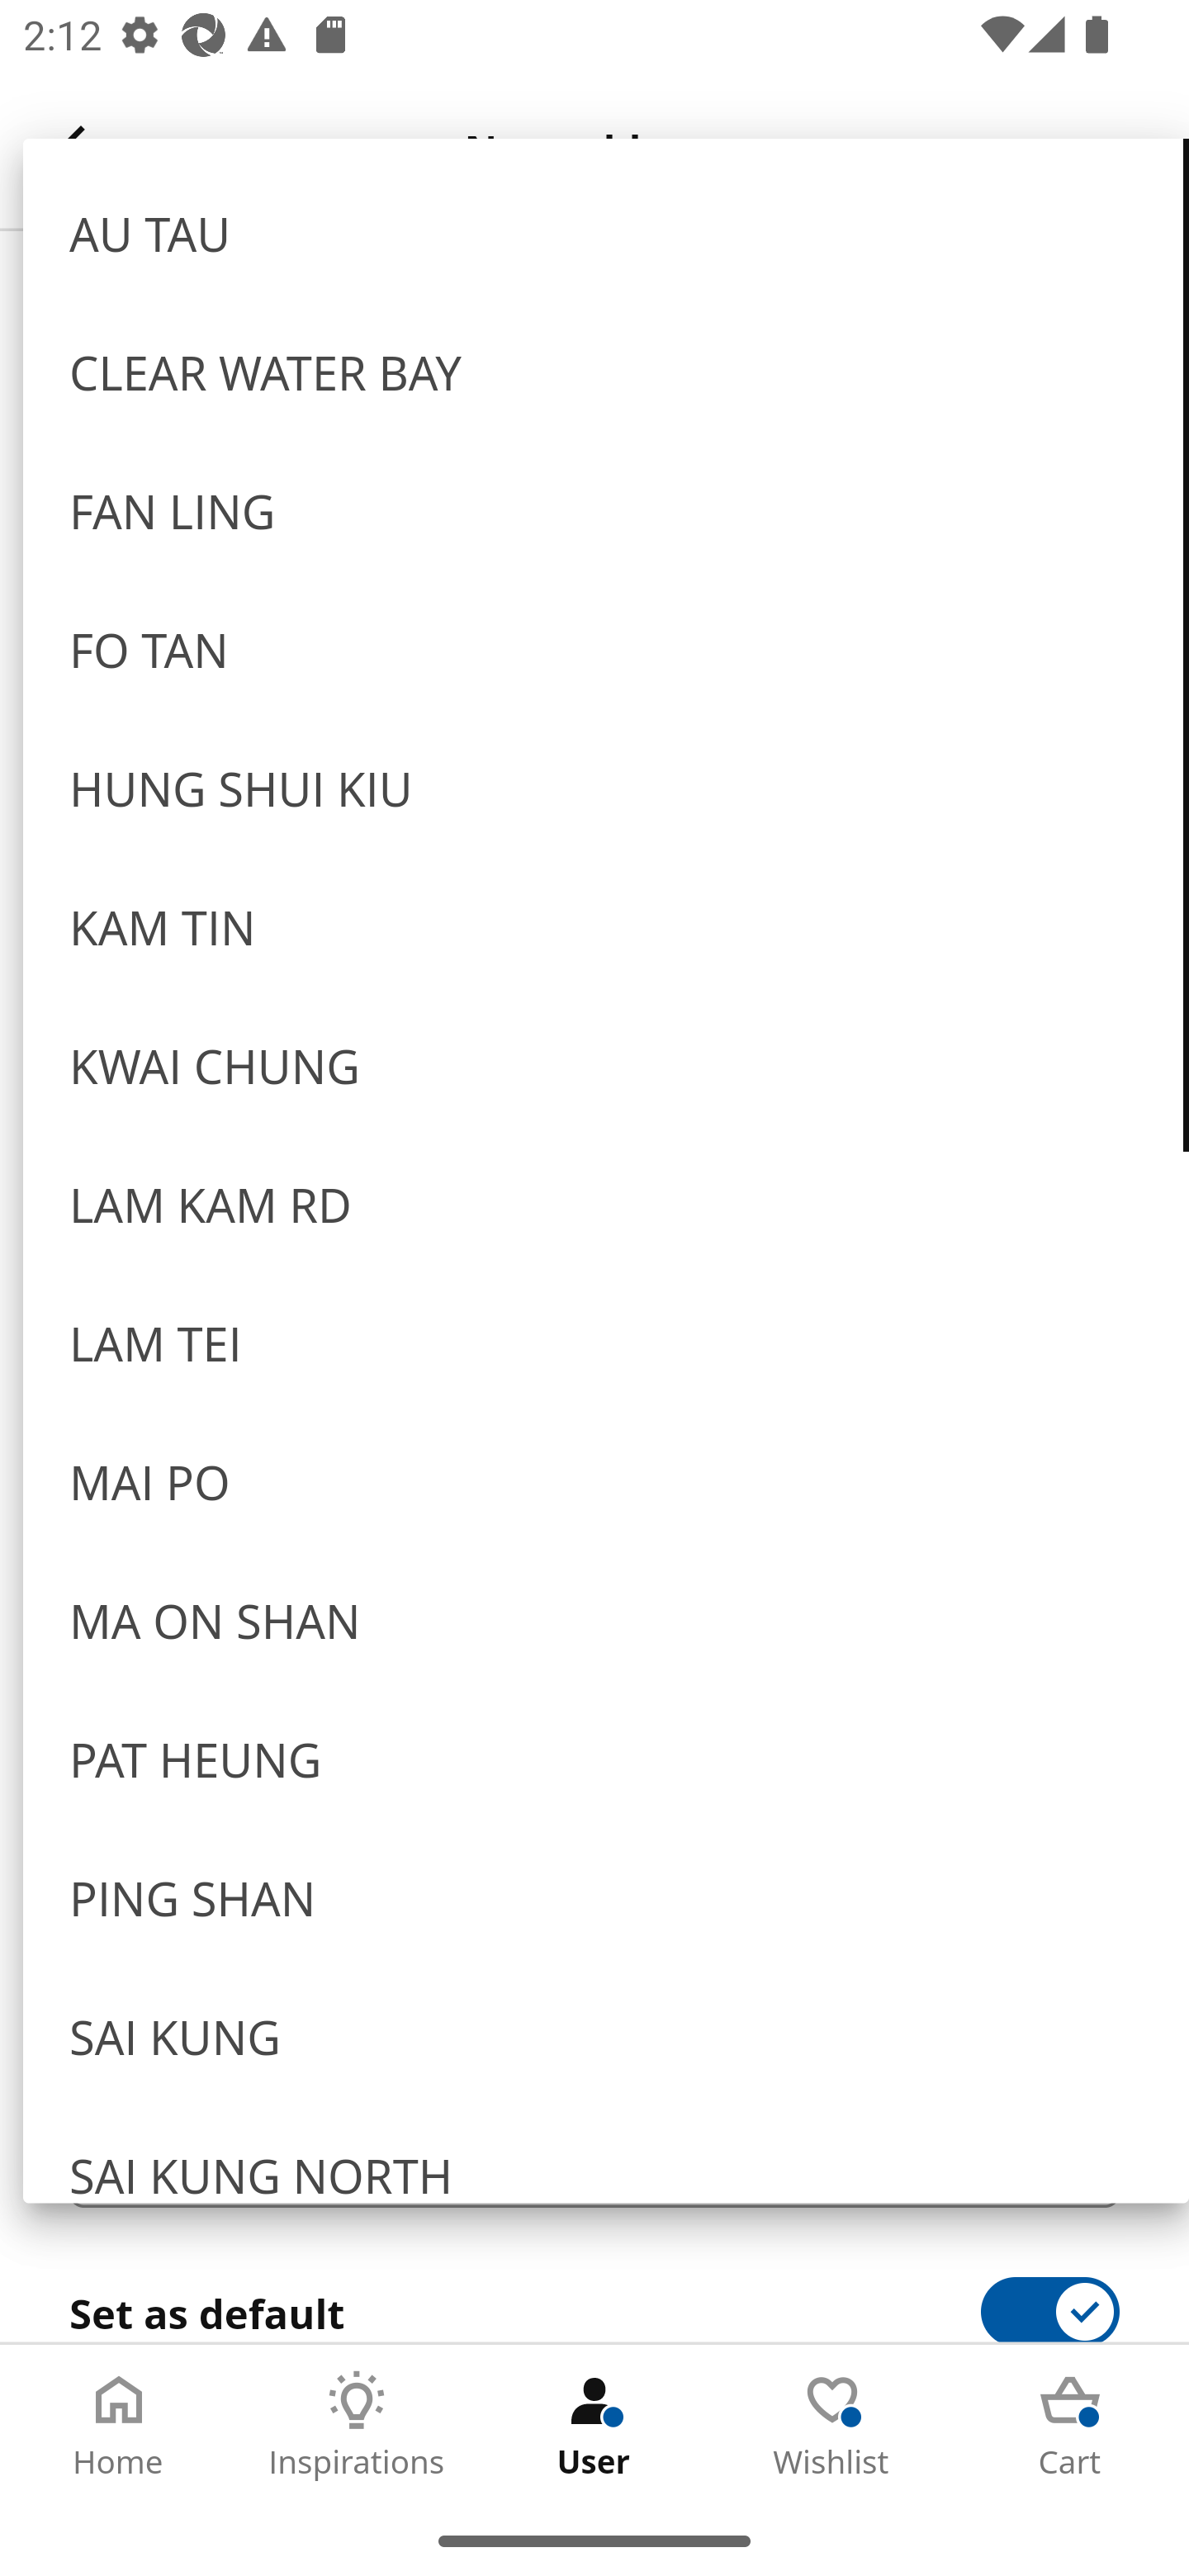  Describe the element at coordinates (594, 2425) in the screenshot. I see `User
Tab 3 of 5` at that location.